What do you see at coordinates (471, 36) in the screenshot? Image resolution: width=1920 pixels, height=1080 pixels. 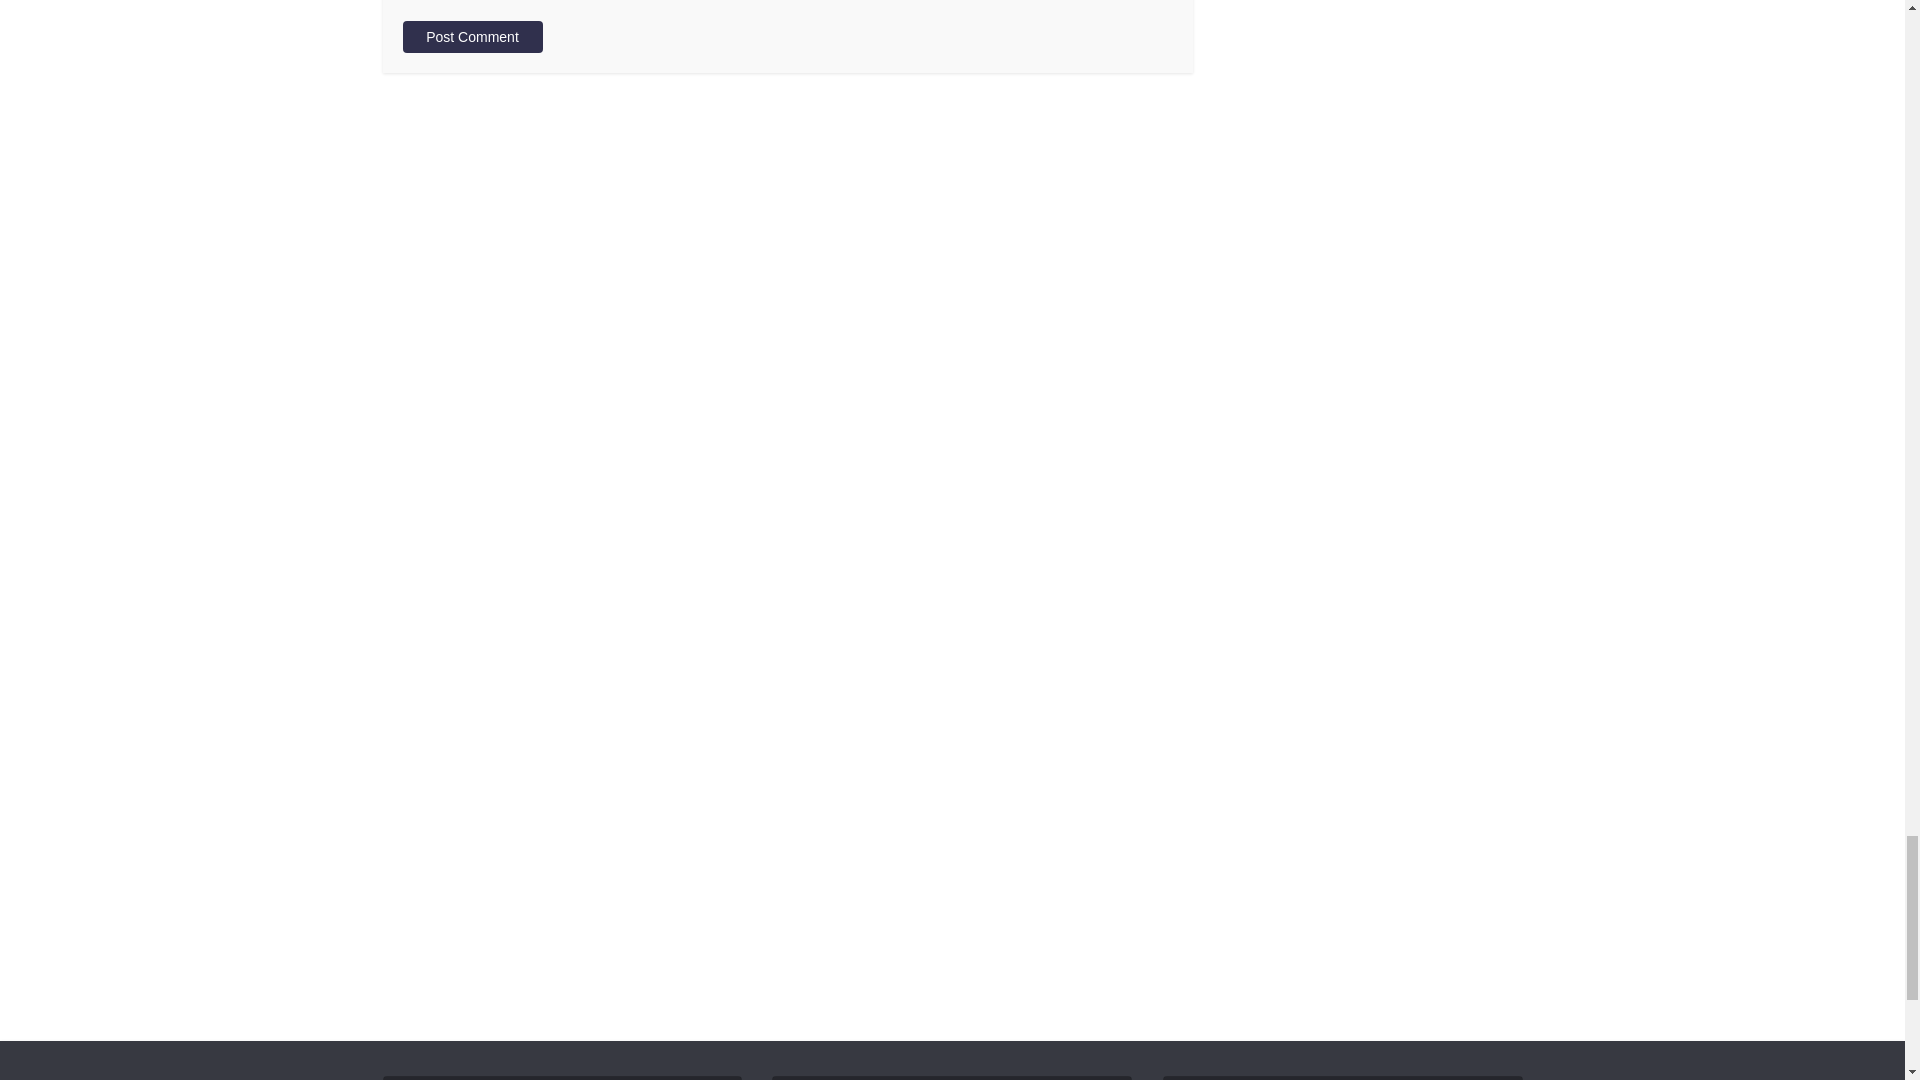 I see `Post Comment` at bounding box center [471, 36].